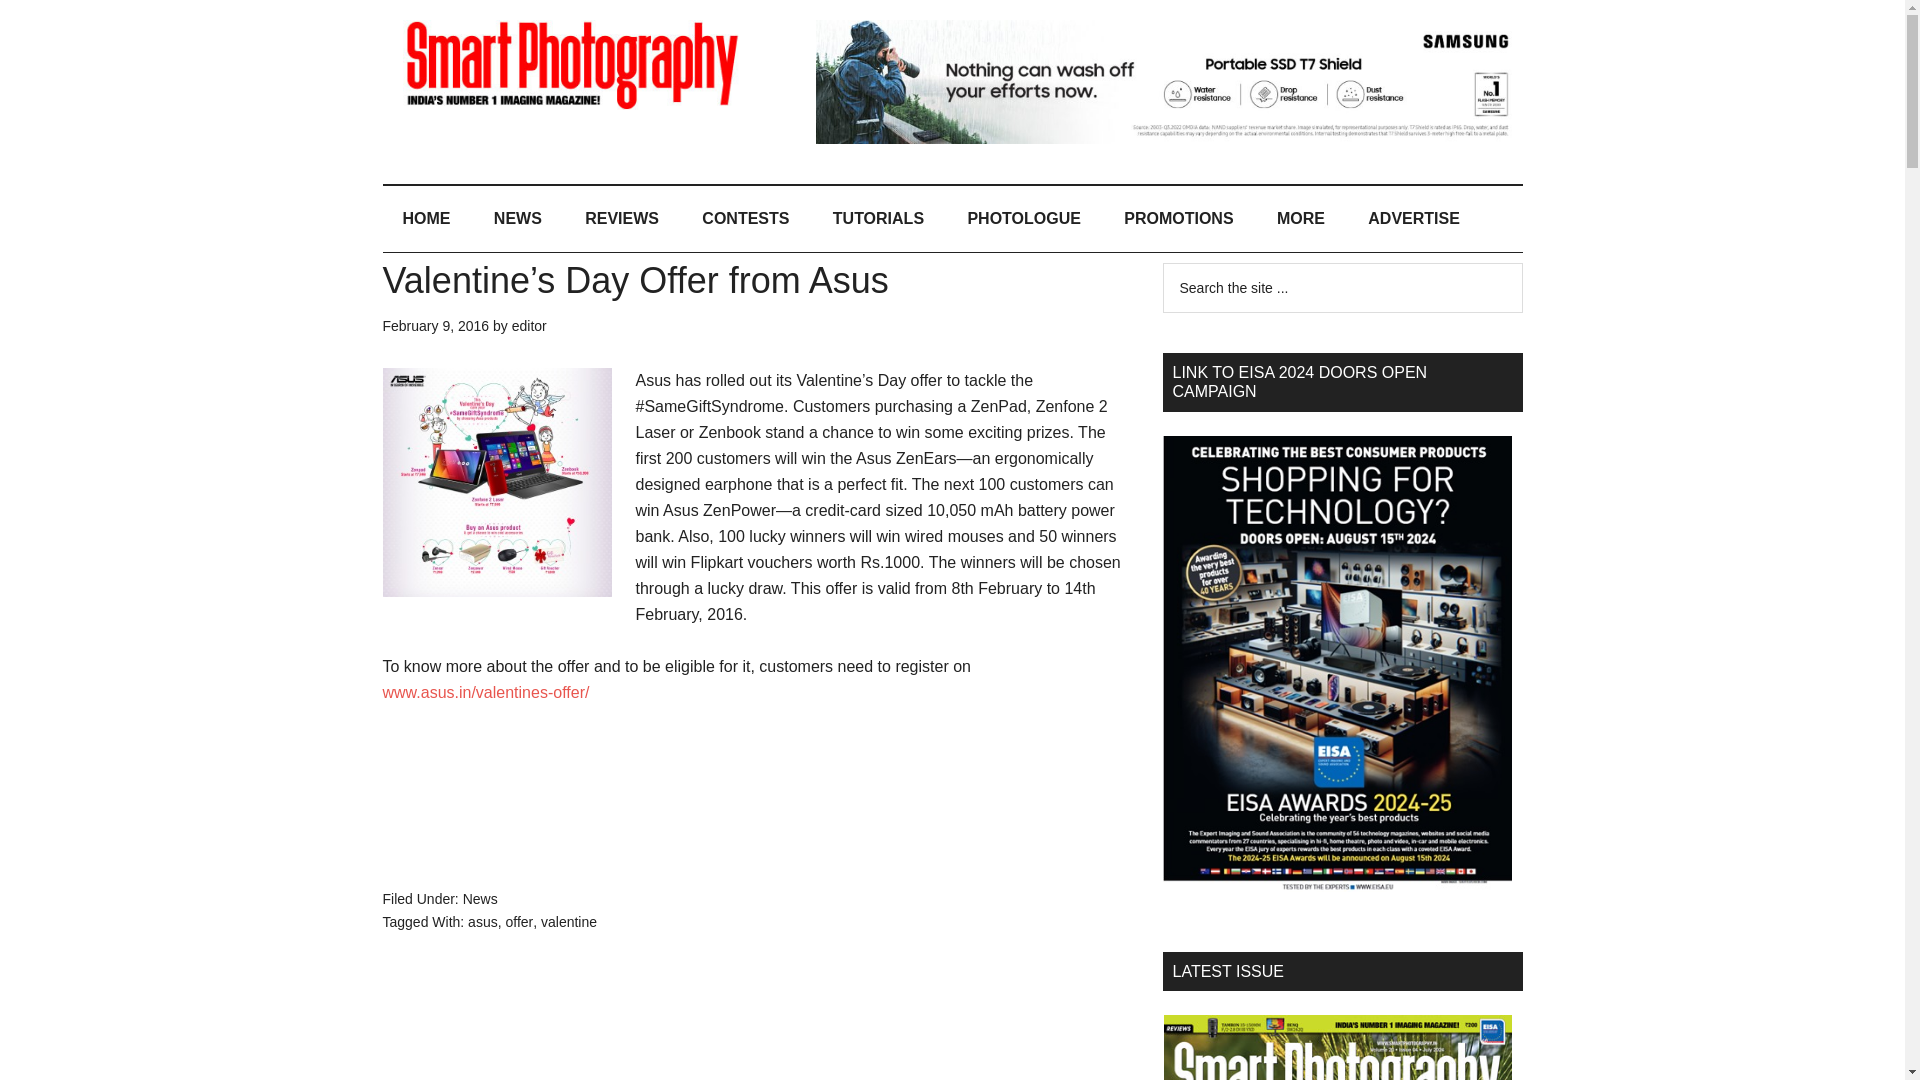  Describe the element at coordinates (426, 218) in the screenshot. I see `HOME` at that location.